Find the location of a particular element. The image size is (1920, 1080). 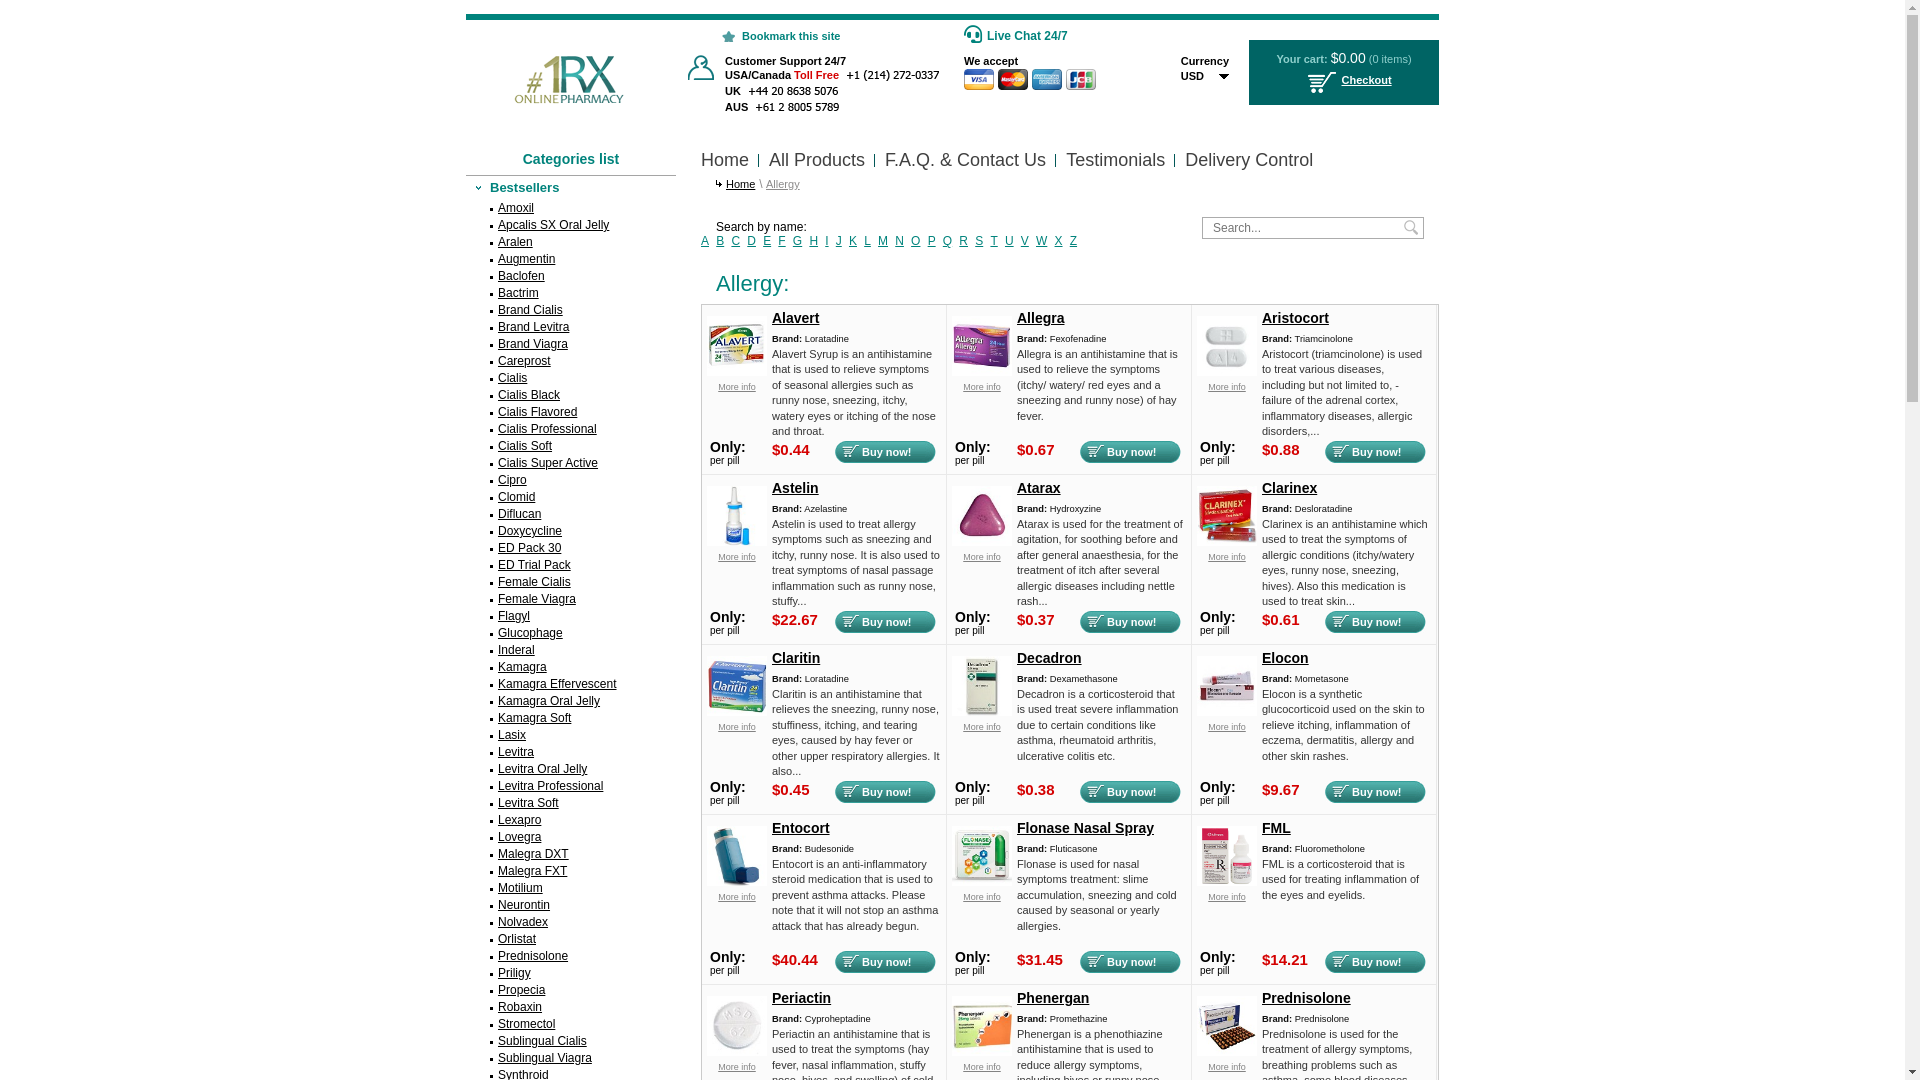

Cialis Super Active is located at coordinates (571, 464).